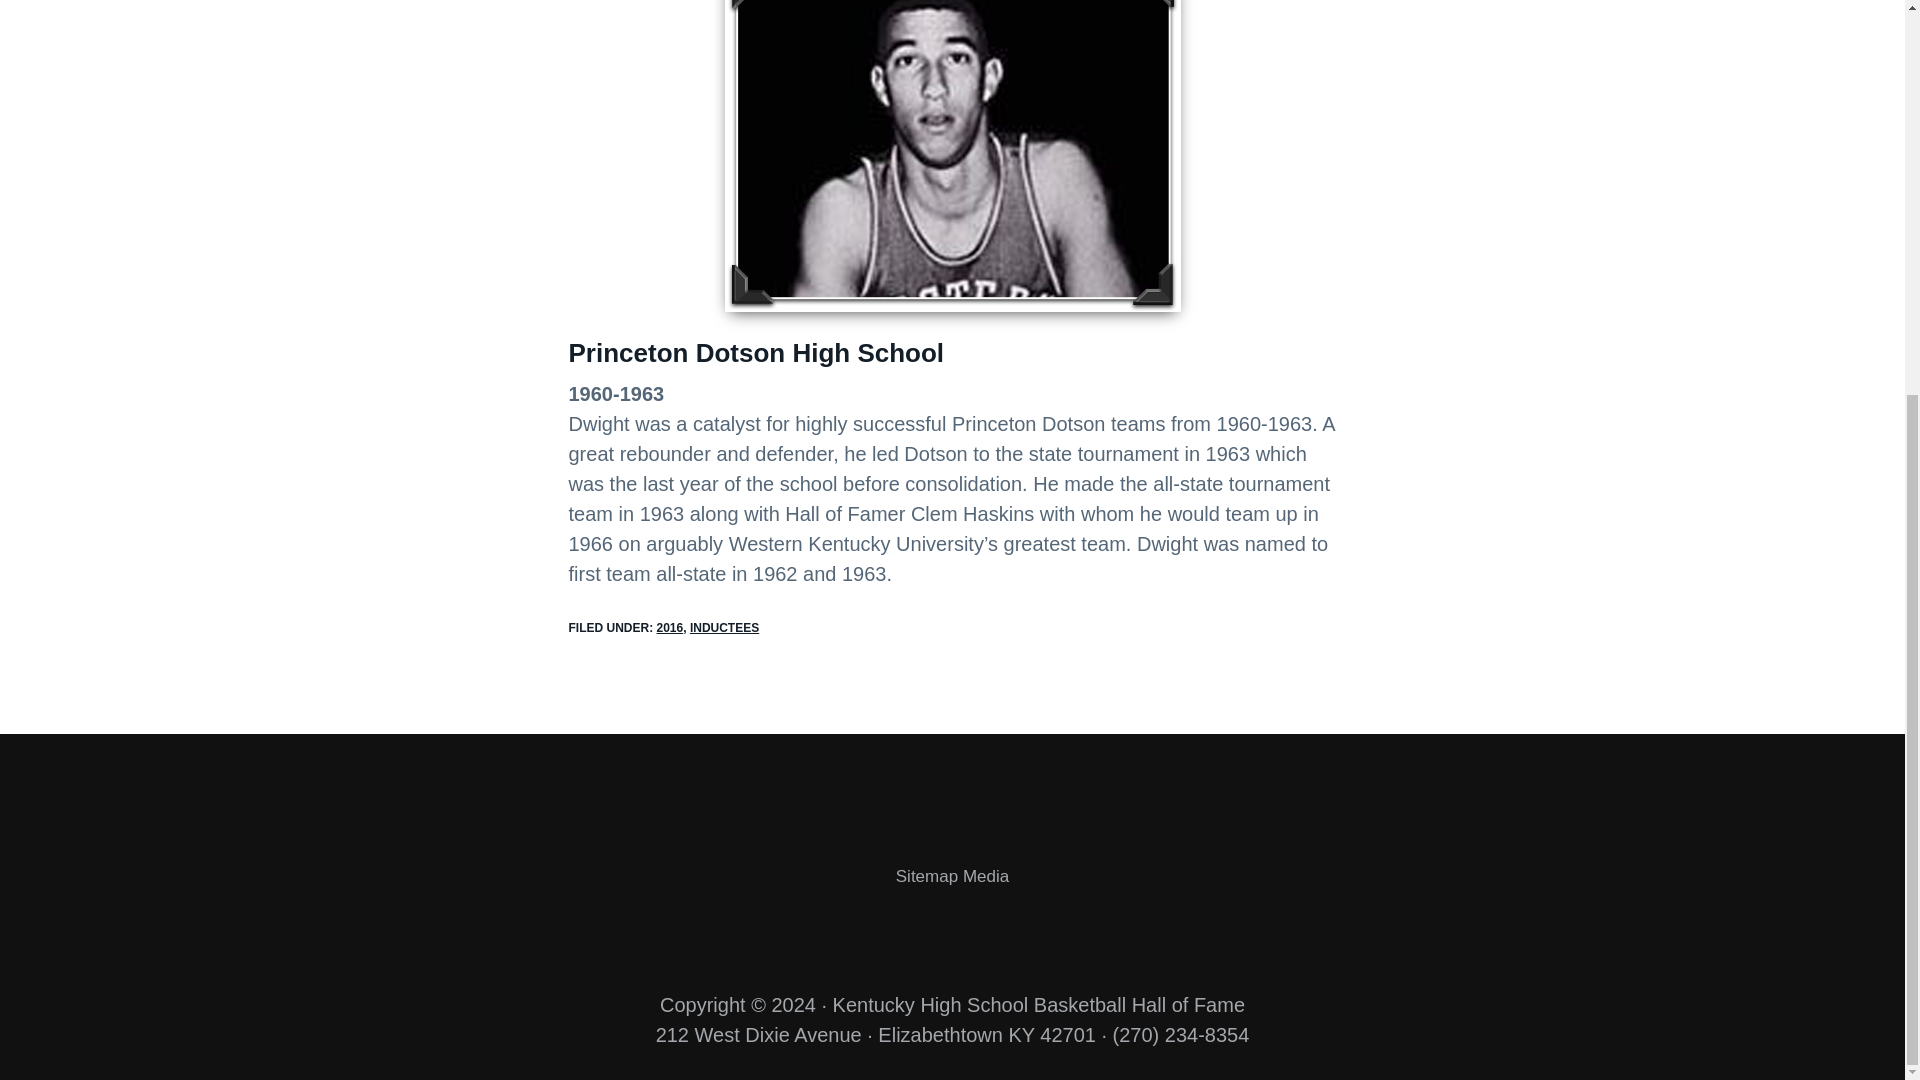 This screenshot has height=1080, width=1920. Describe the element at coordinates (927, 876) in the screenshot. I see `Sitemap` at that location.